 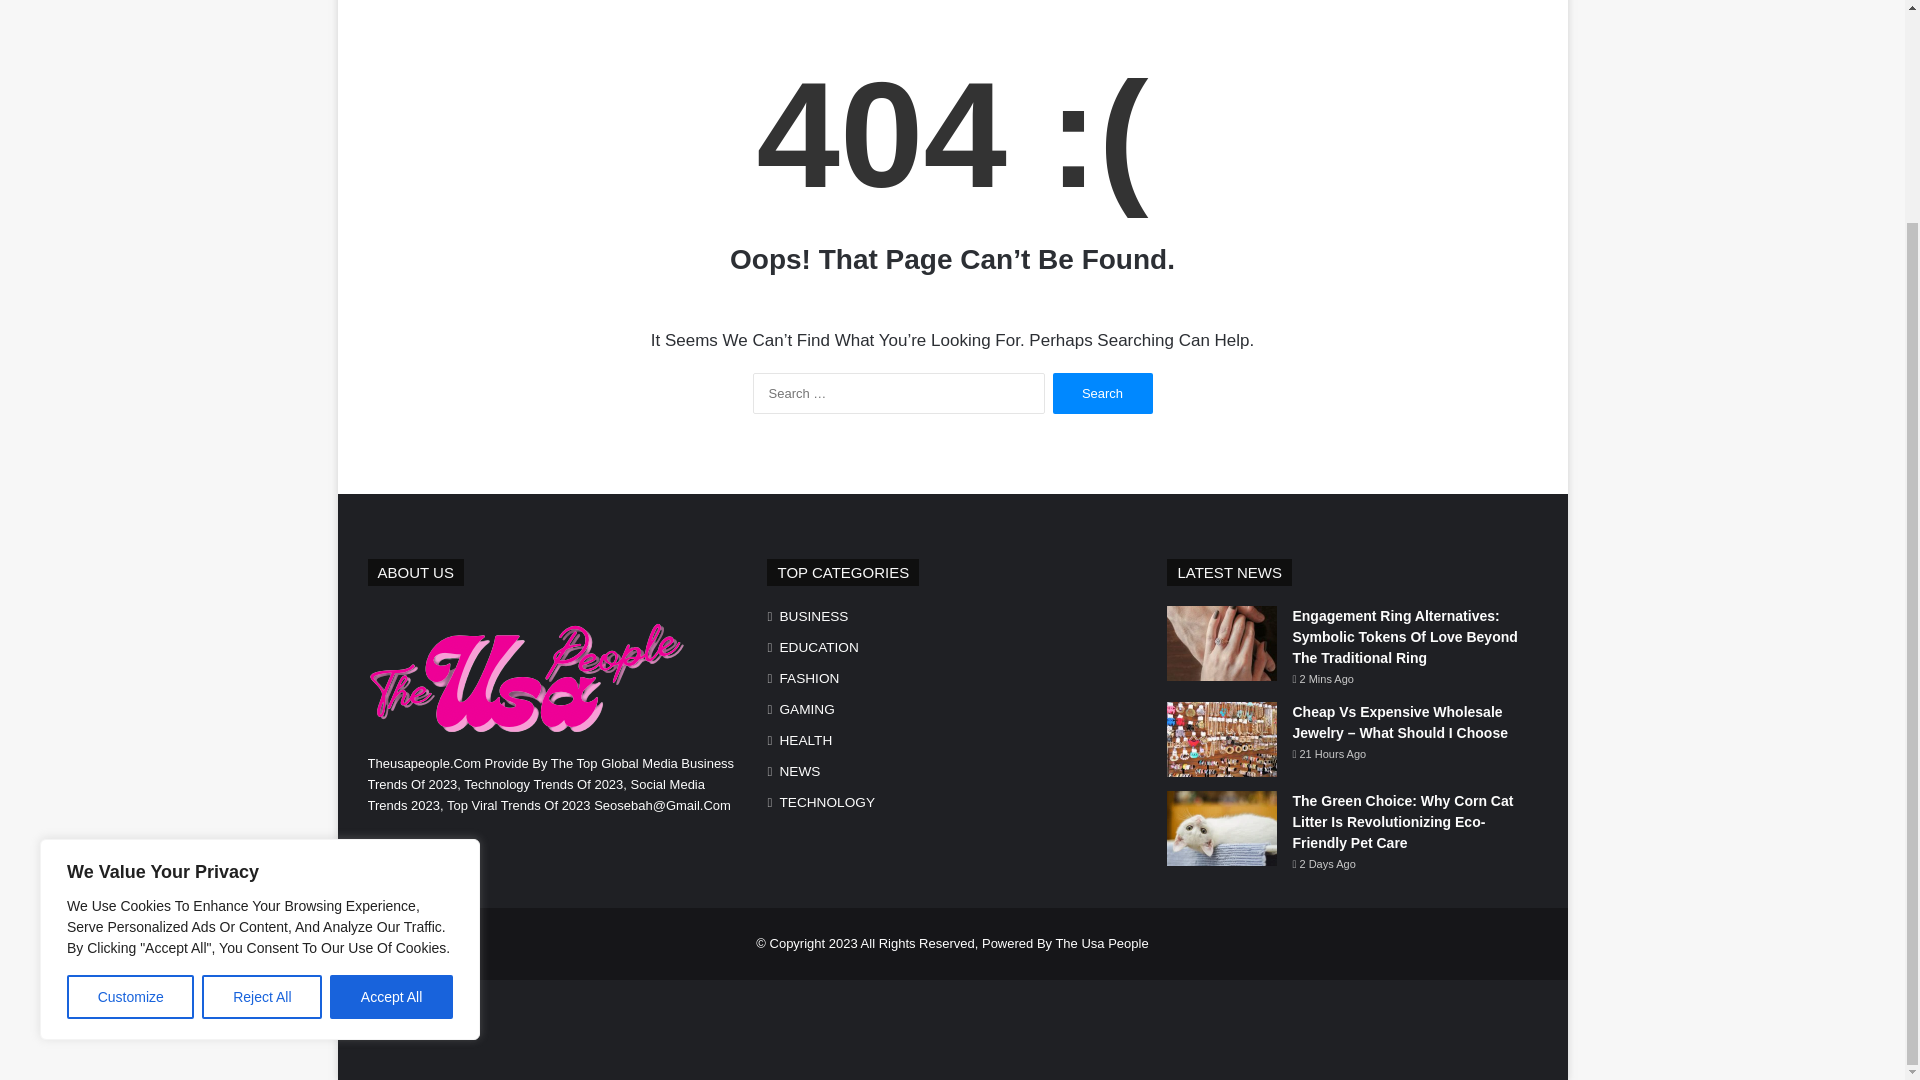 What do you see at coordinates (805, 740) in the screenshot?
I see `HEALTH` at bounding box center [805, 740].